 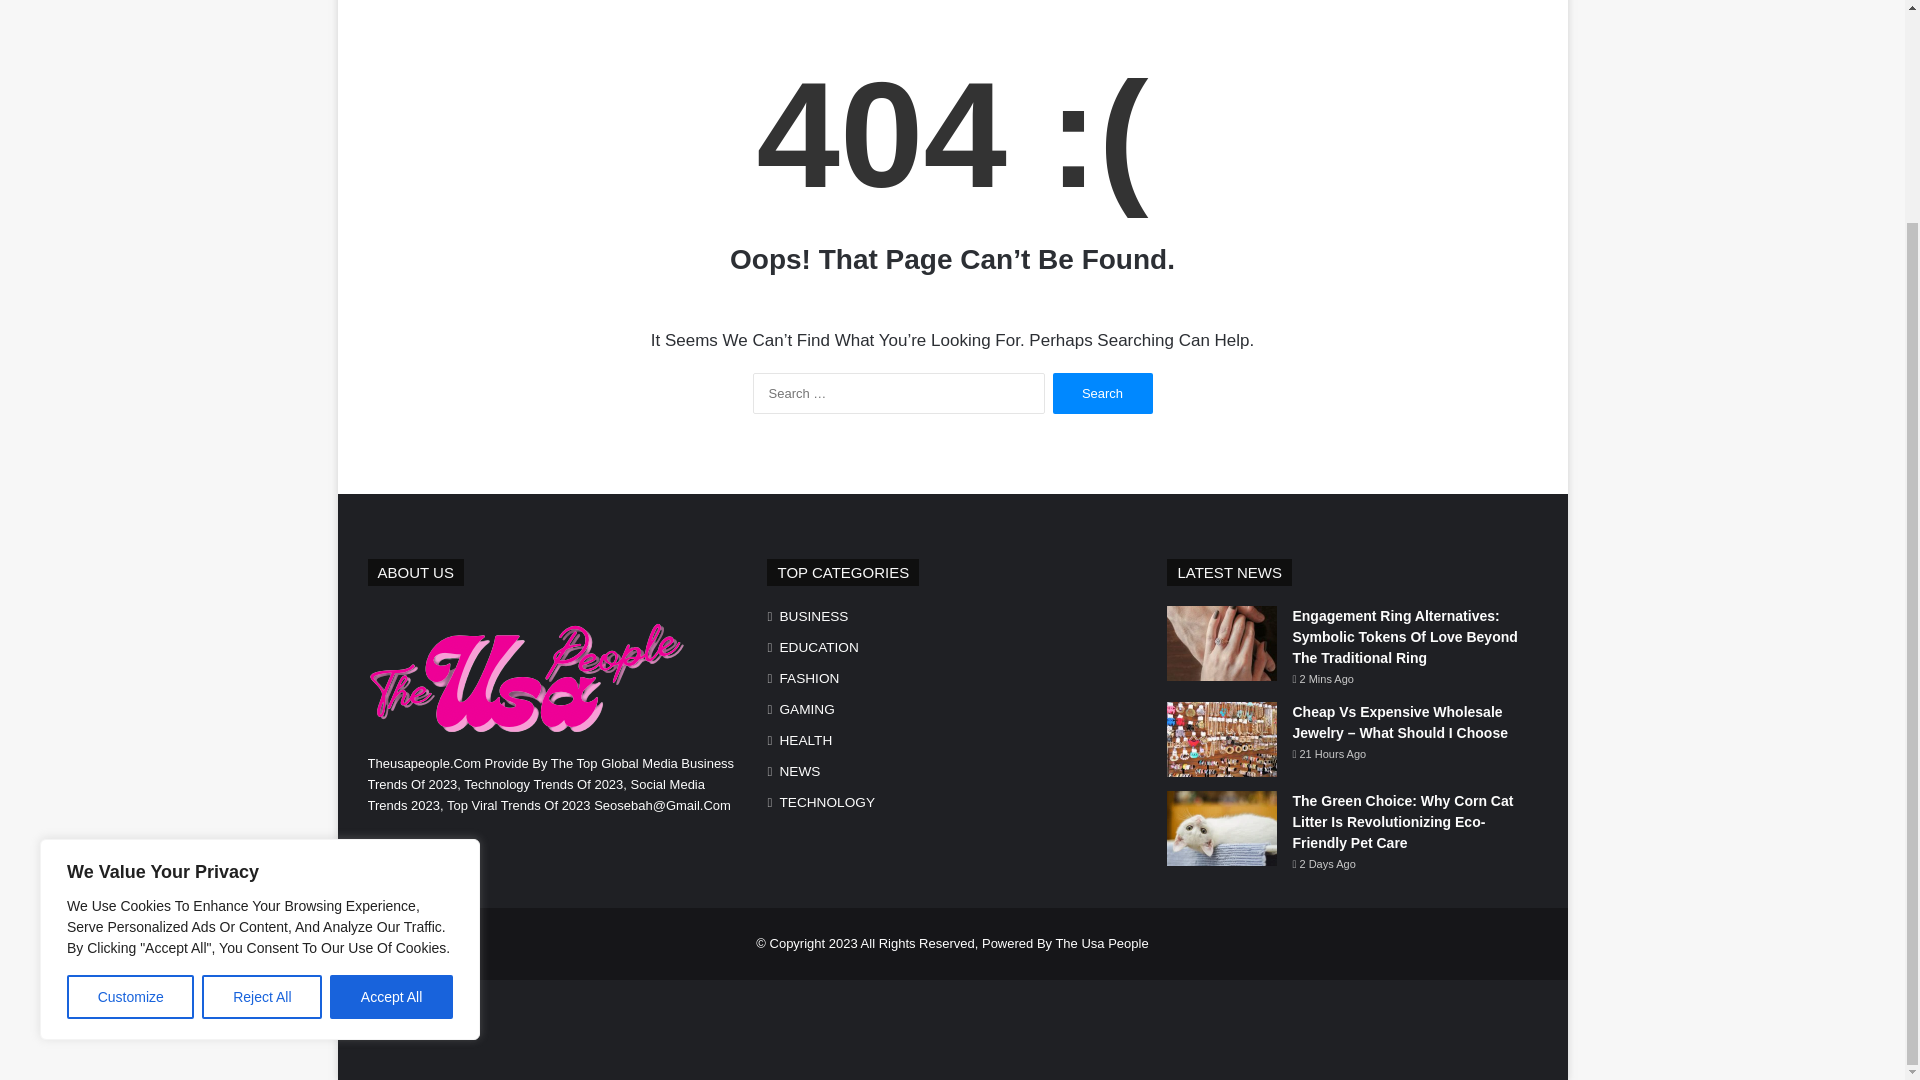 What do you see at coordinates (805, 740) in the screenshot?
I see `HEALTH` at bounding box center [805, 740].